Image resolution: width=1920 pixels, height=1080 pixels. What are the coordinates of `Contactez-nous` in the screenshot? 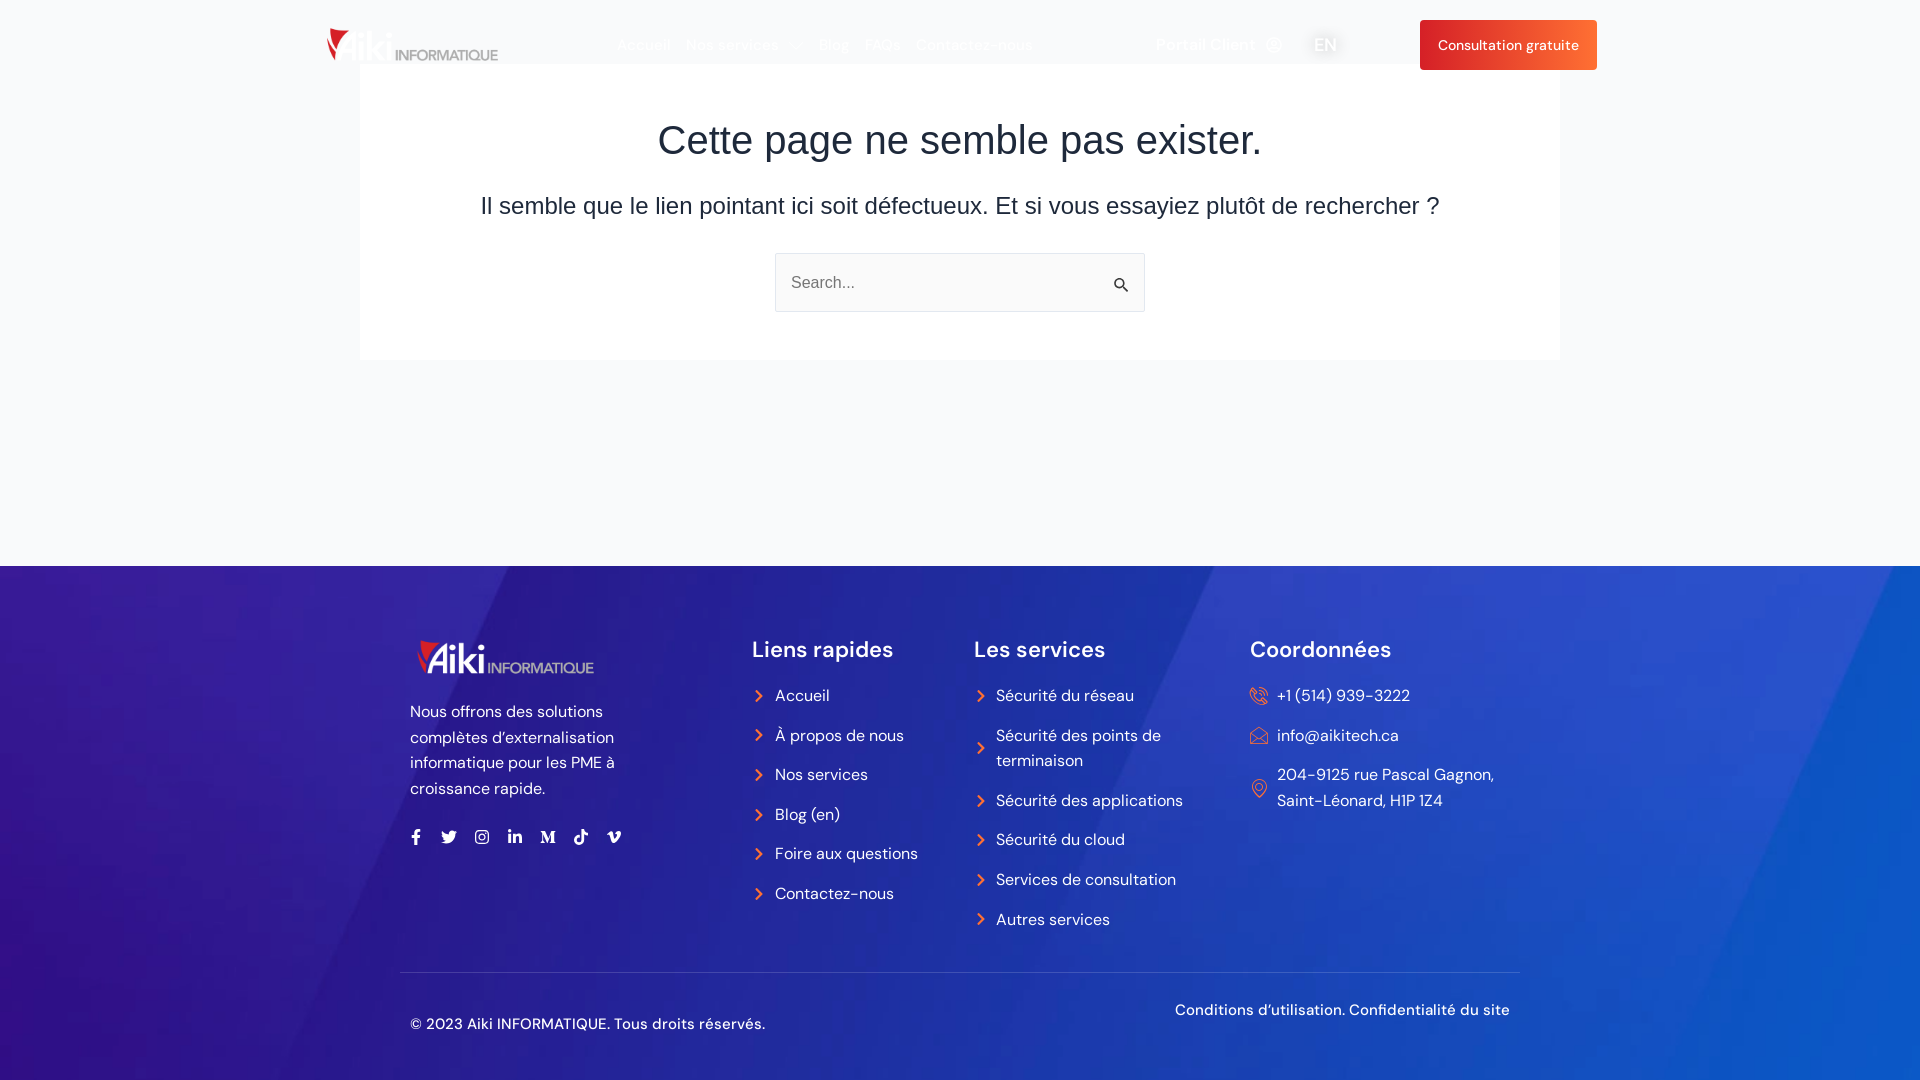 It's located at (974, 45).